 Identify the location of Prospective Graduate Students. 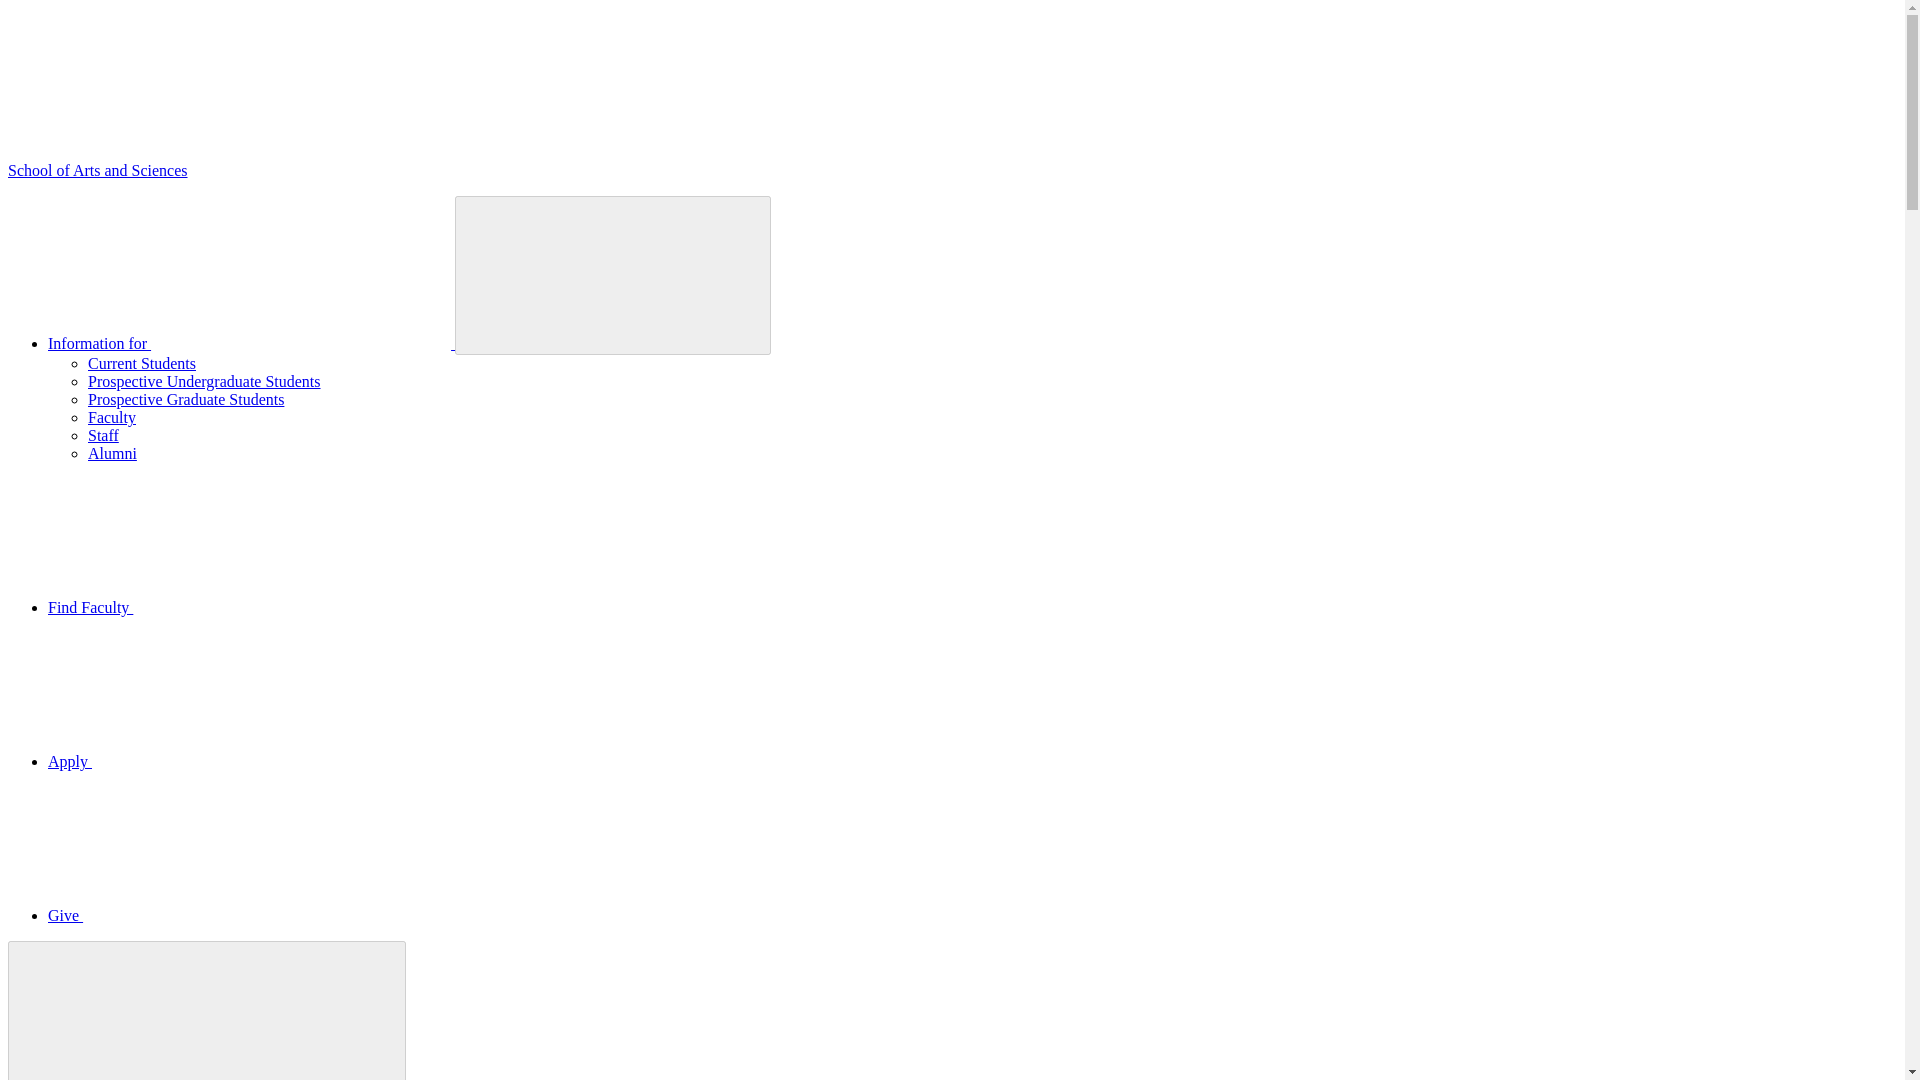
(186, 399).